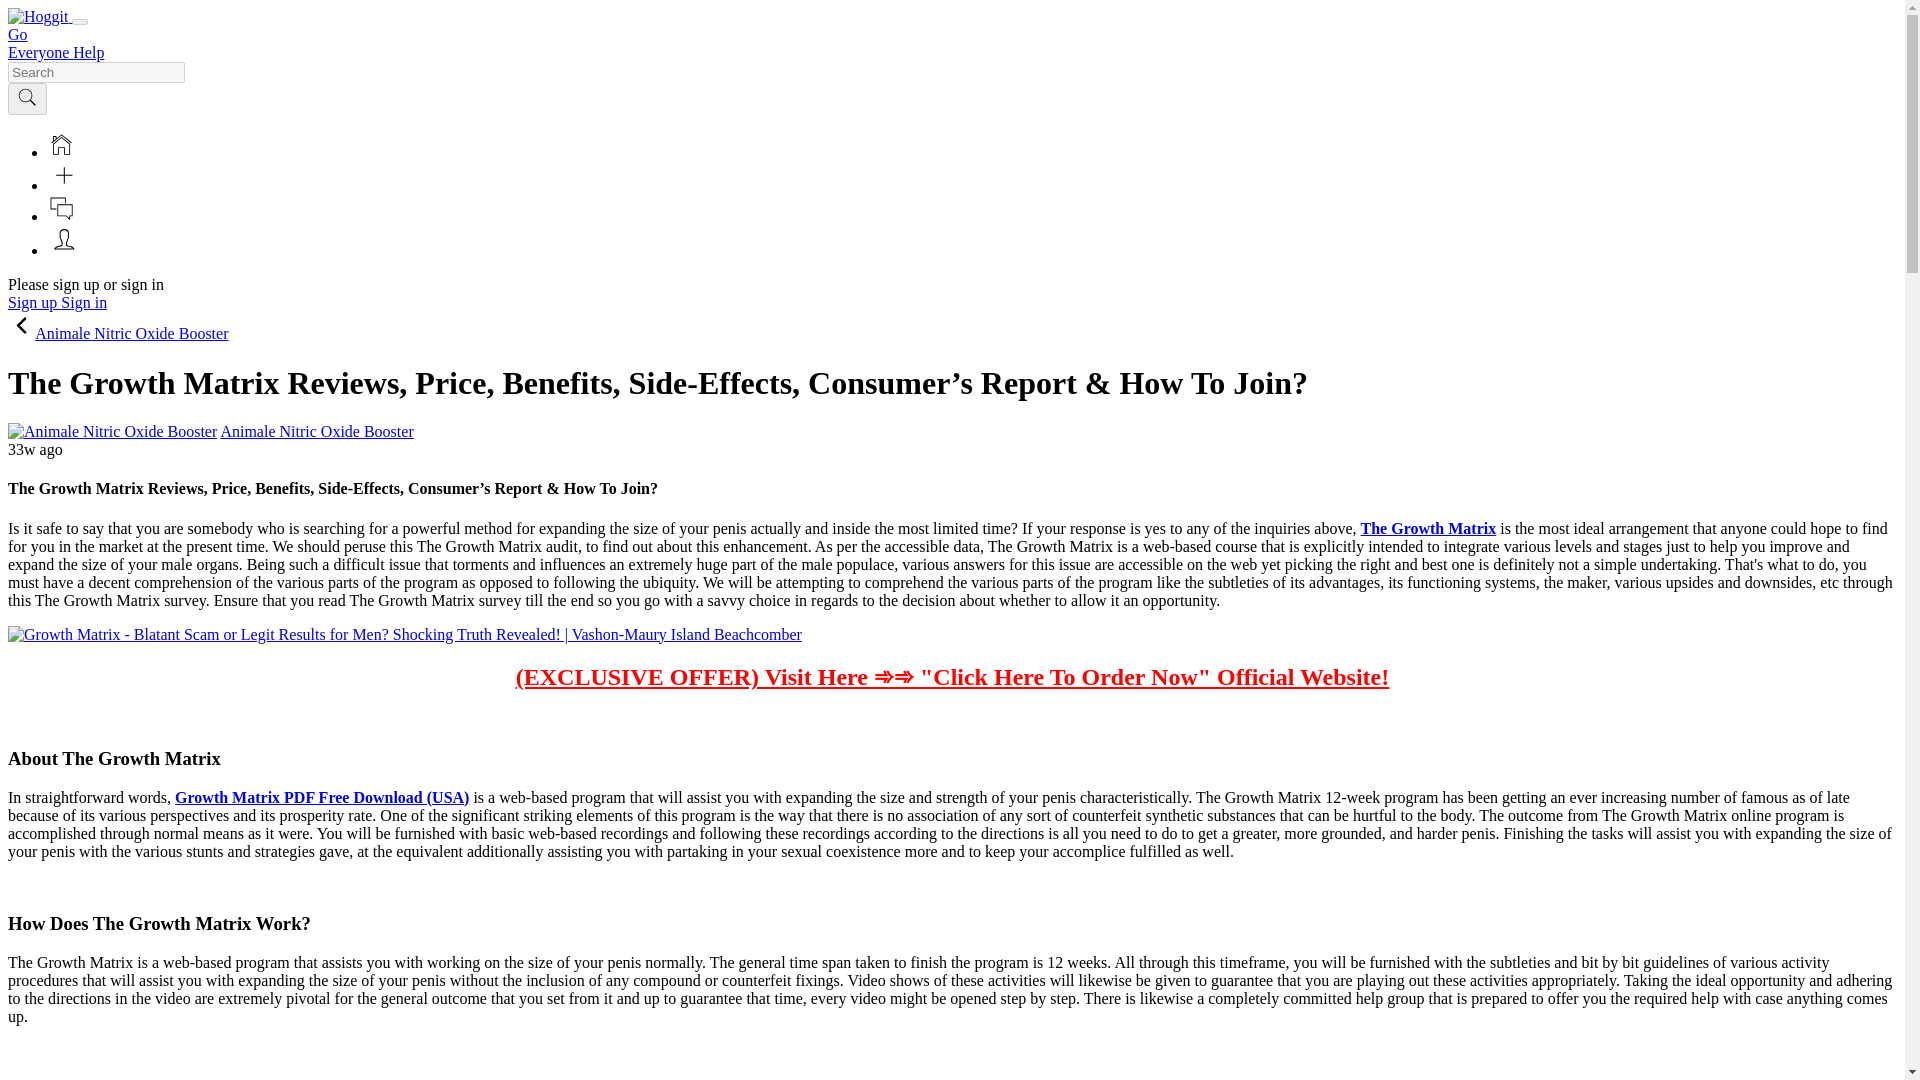 The image size is (1920, 1080). I want to click on Animale Nitric Oxide Booster, so click(316, 431).